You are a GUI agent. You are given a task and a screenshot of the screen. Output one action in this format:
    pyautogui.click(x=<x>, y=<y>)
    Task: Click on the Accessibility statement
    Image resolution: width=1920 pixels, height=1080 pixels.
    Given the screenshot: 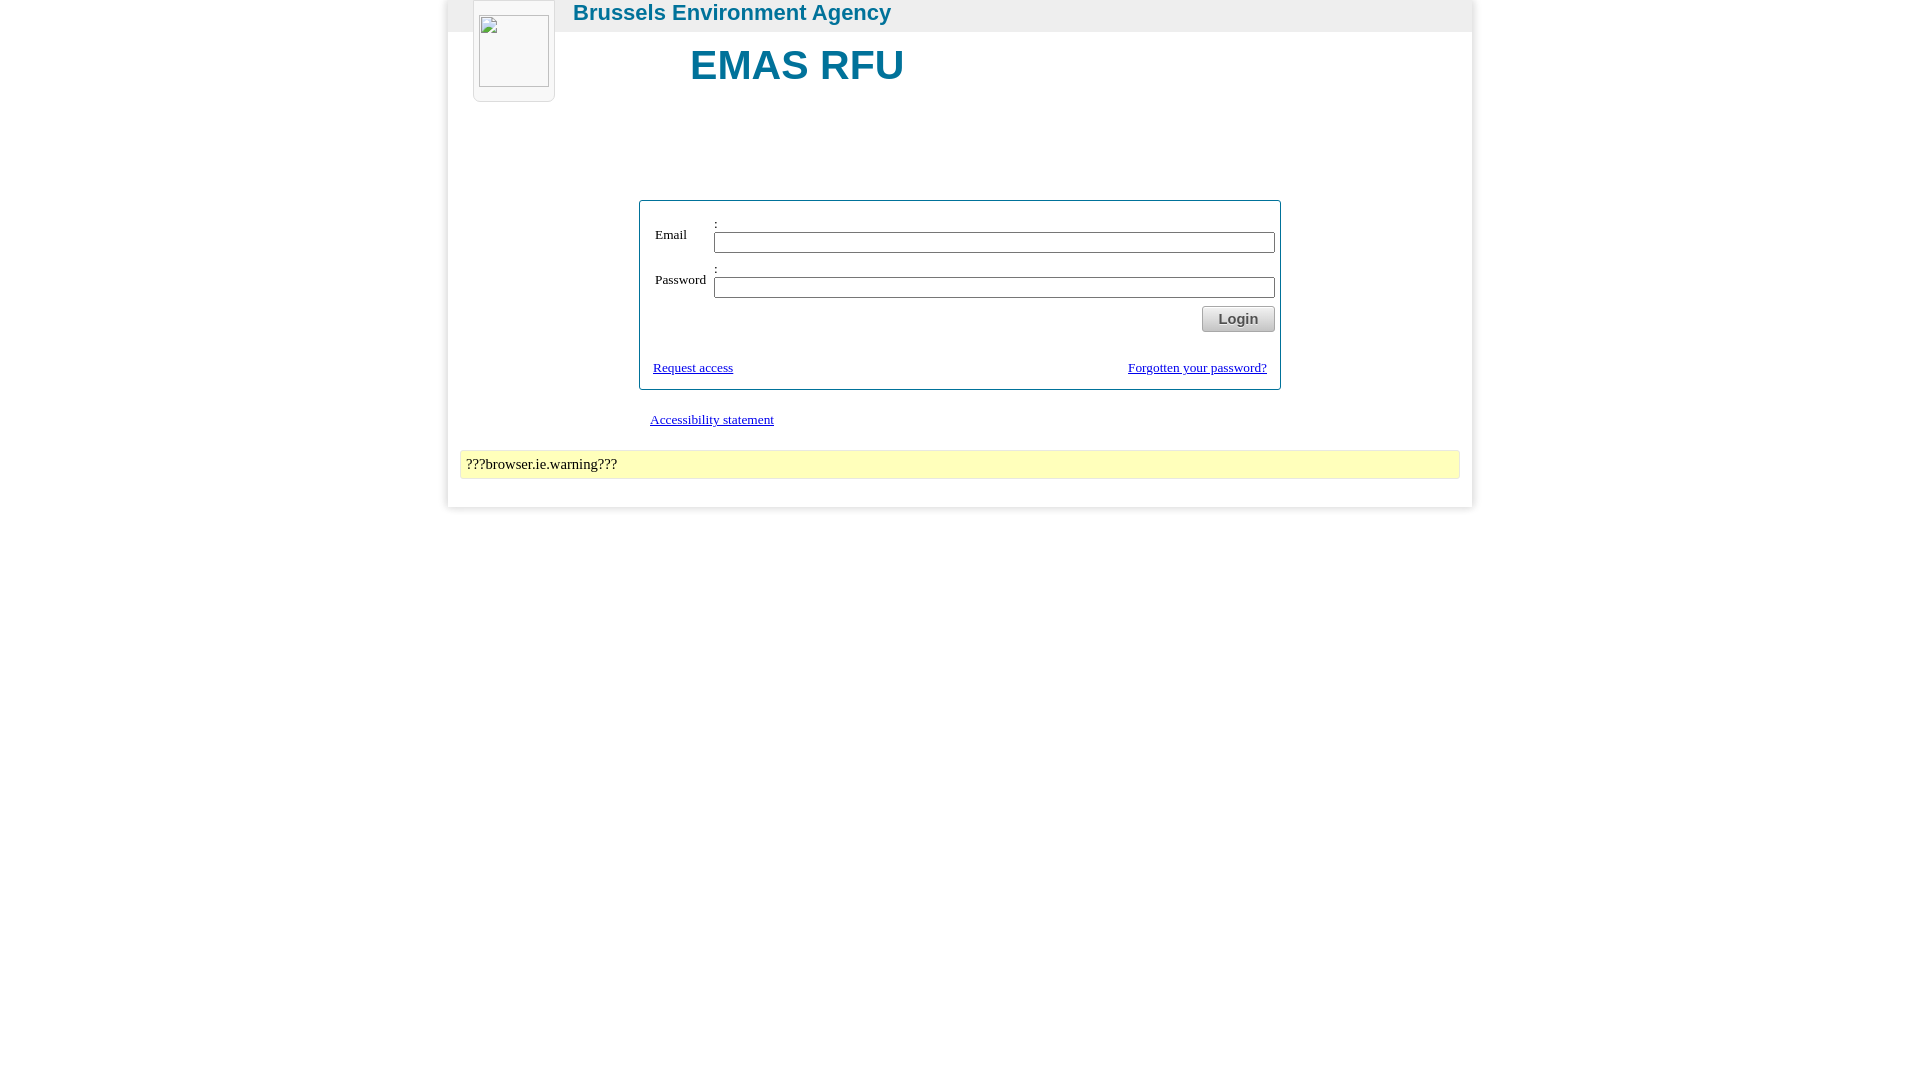 What is the action you would take?
    pyautogui.click(x=712, y=420)
    